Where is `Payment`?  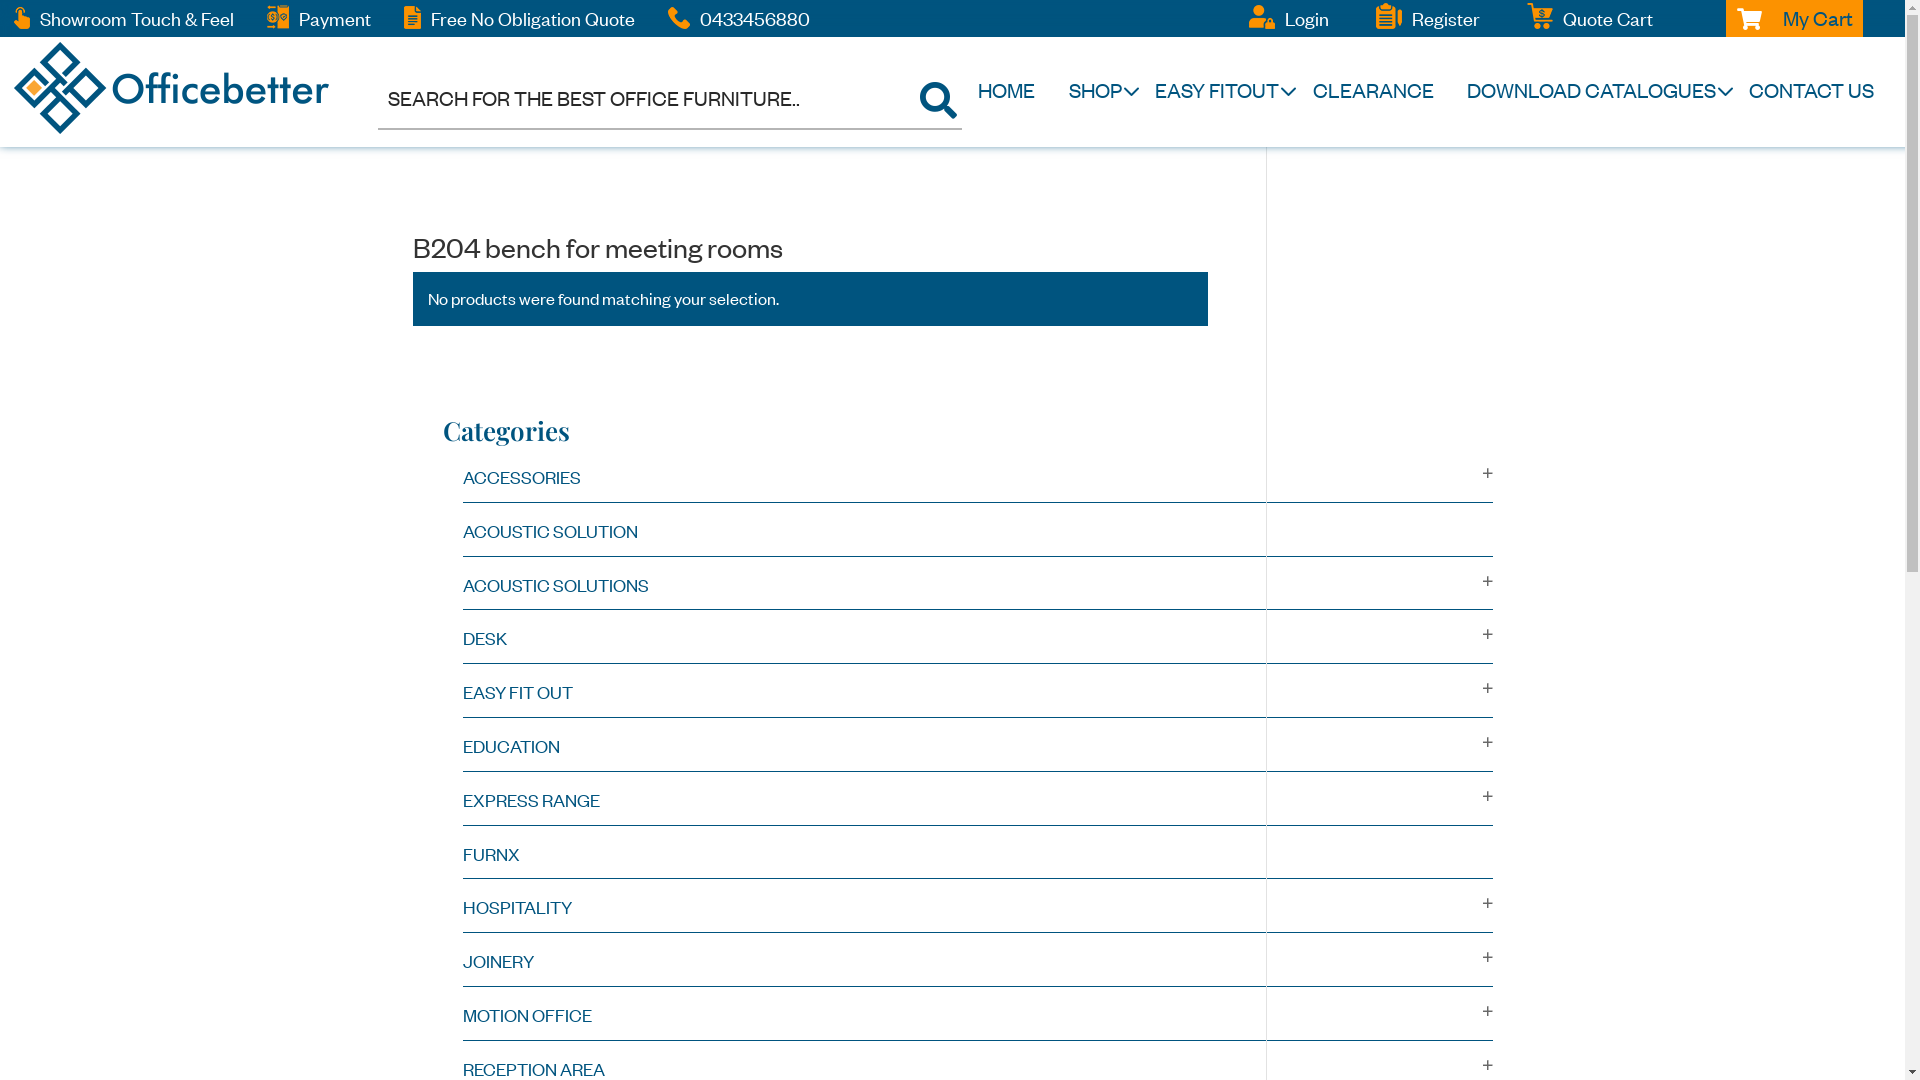
Payment is located at coordinates (335, 18).